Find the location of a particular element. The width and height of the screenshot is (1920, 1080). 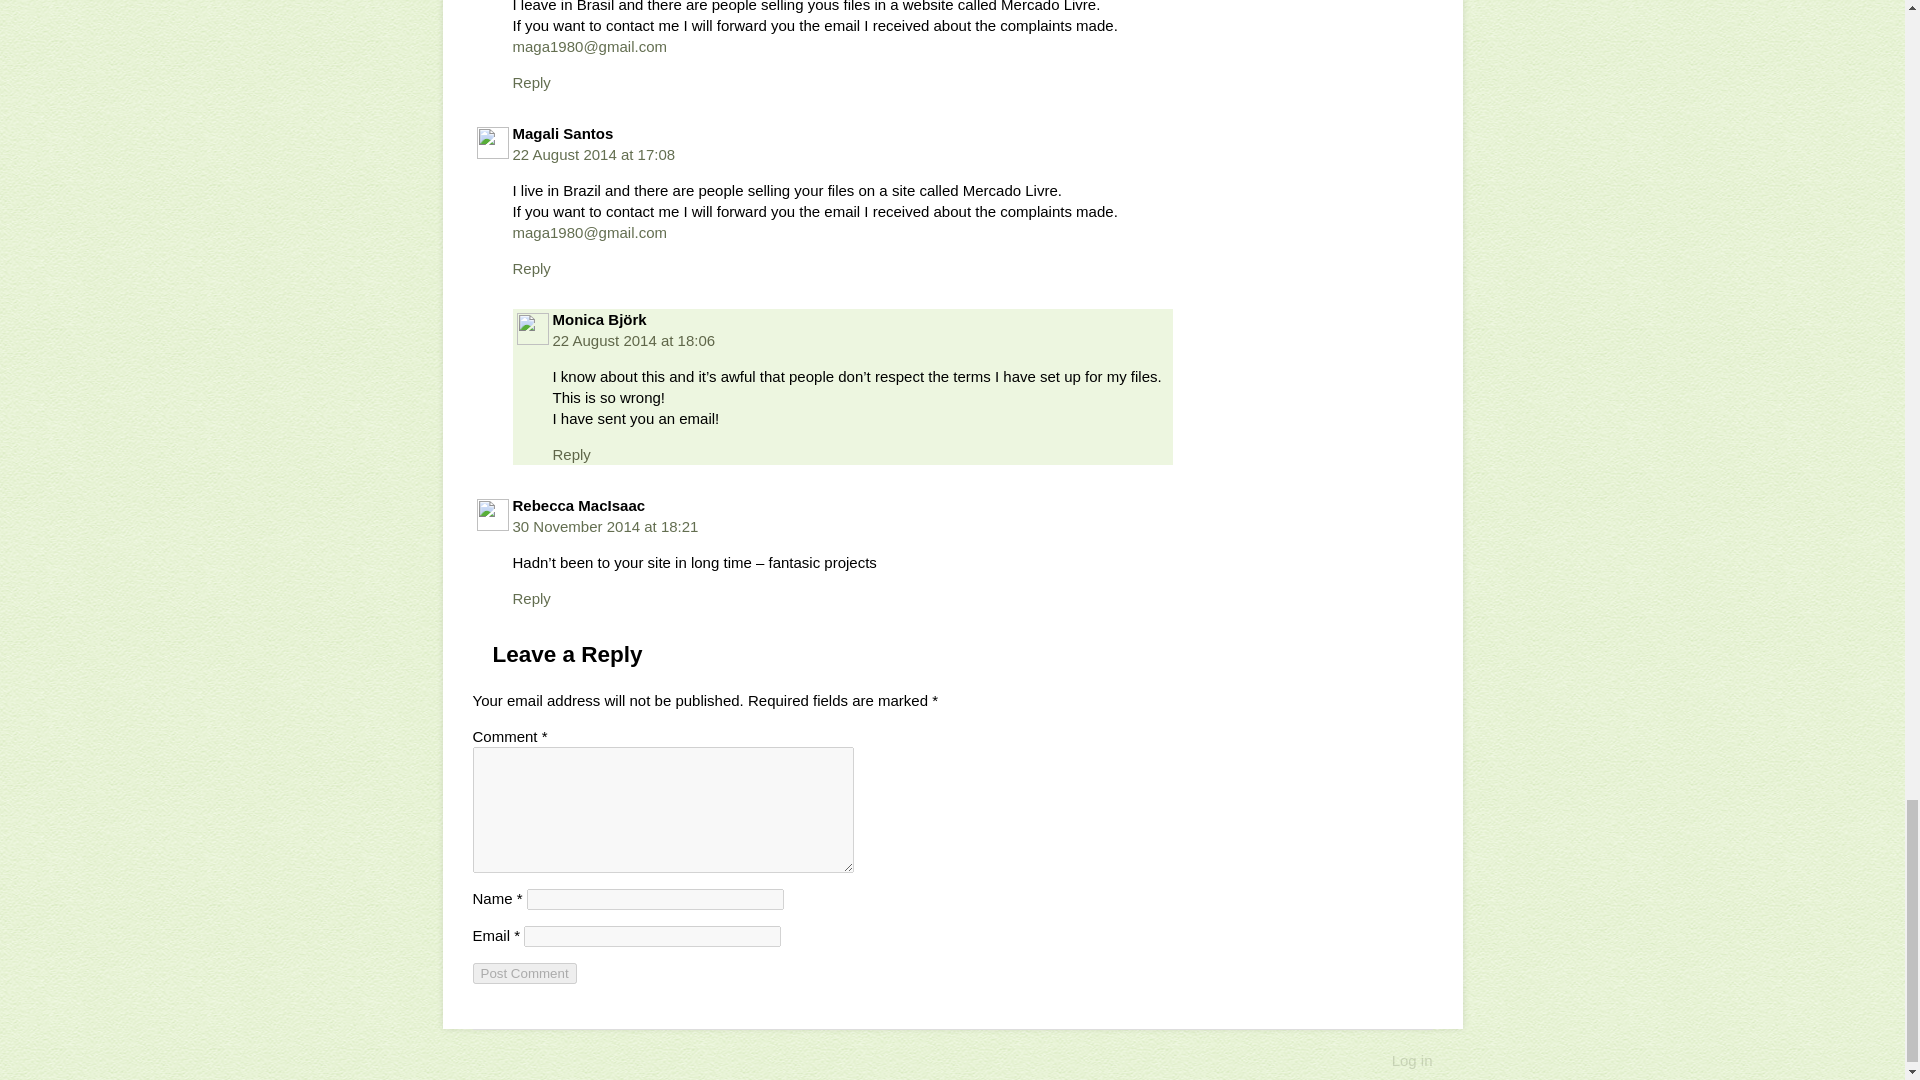

Reply is located at coordinates (530, 598).